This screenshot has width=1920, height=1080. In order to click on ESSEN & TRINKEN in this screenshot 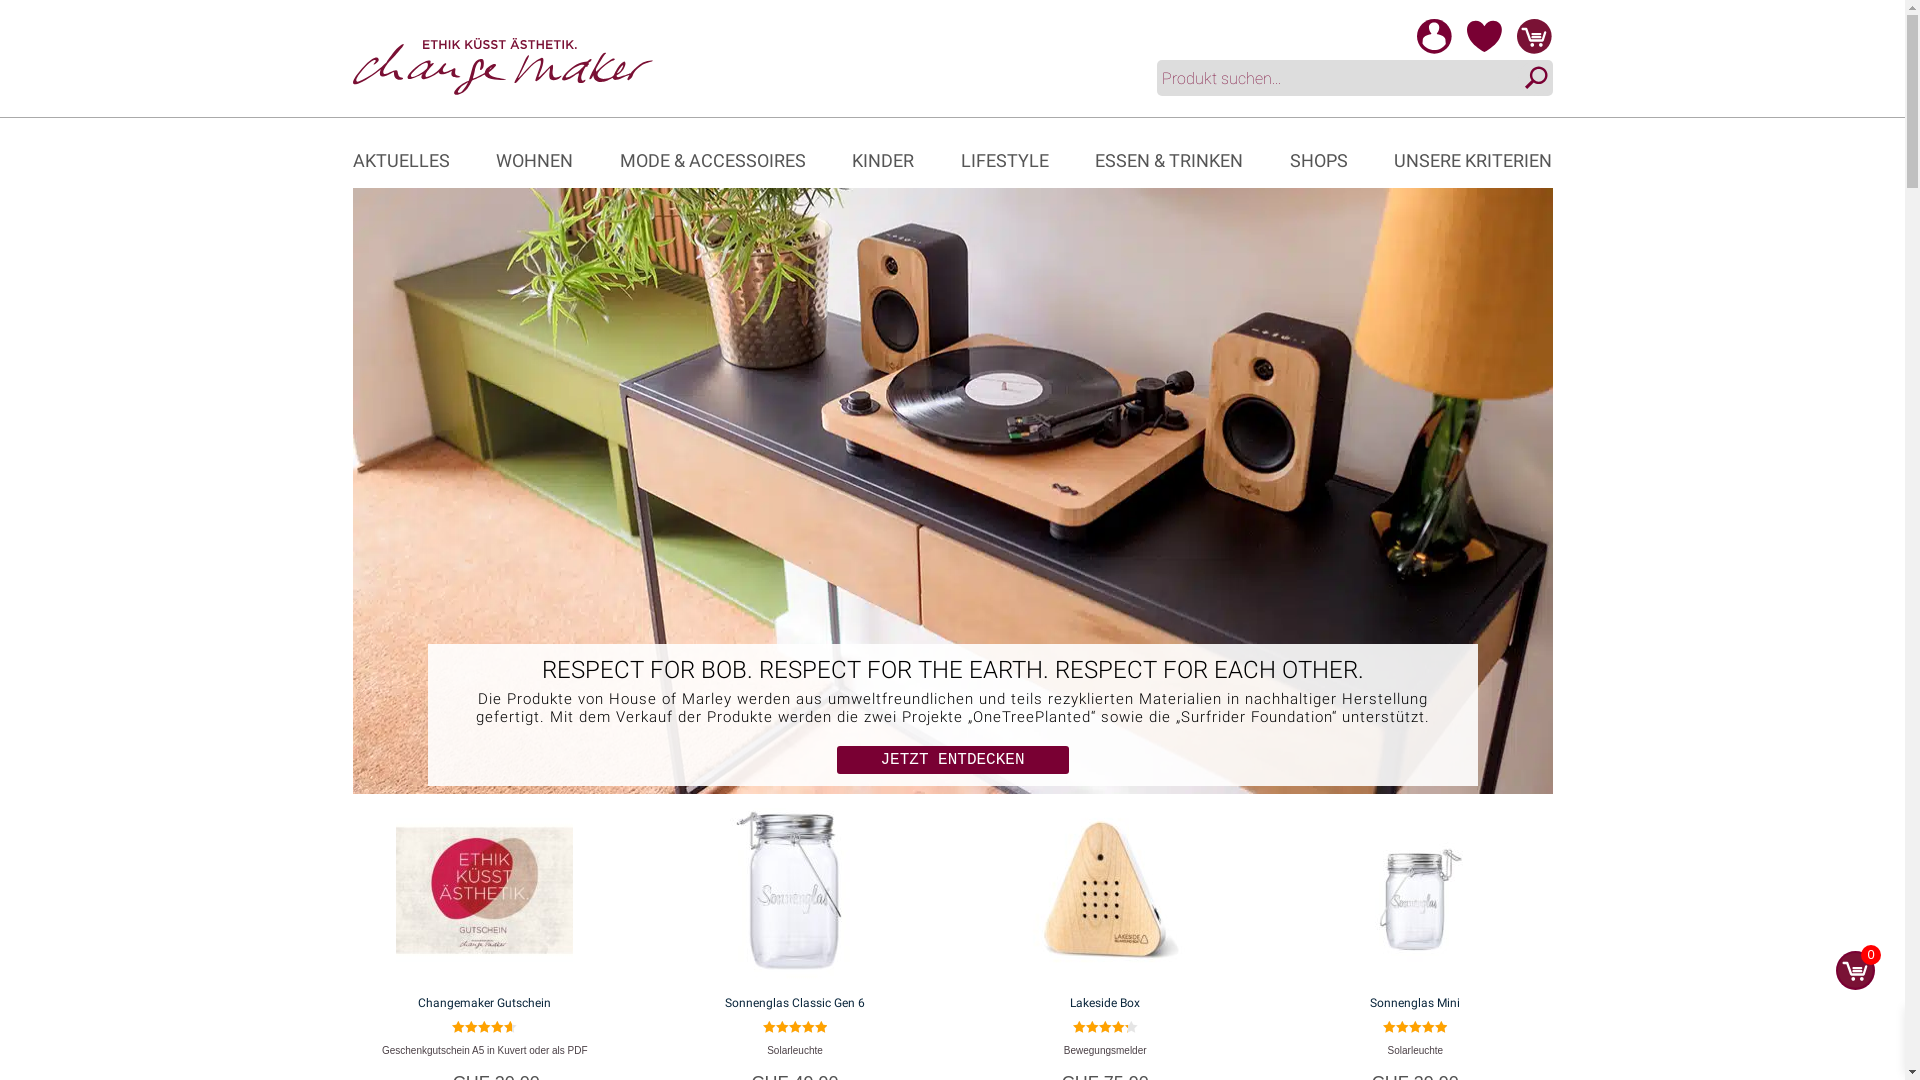, I will do `click(1164, 161)`.